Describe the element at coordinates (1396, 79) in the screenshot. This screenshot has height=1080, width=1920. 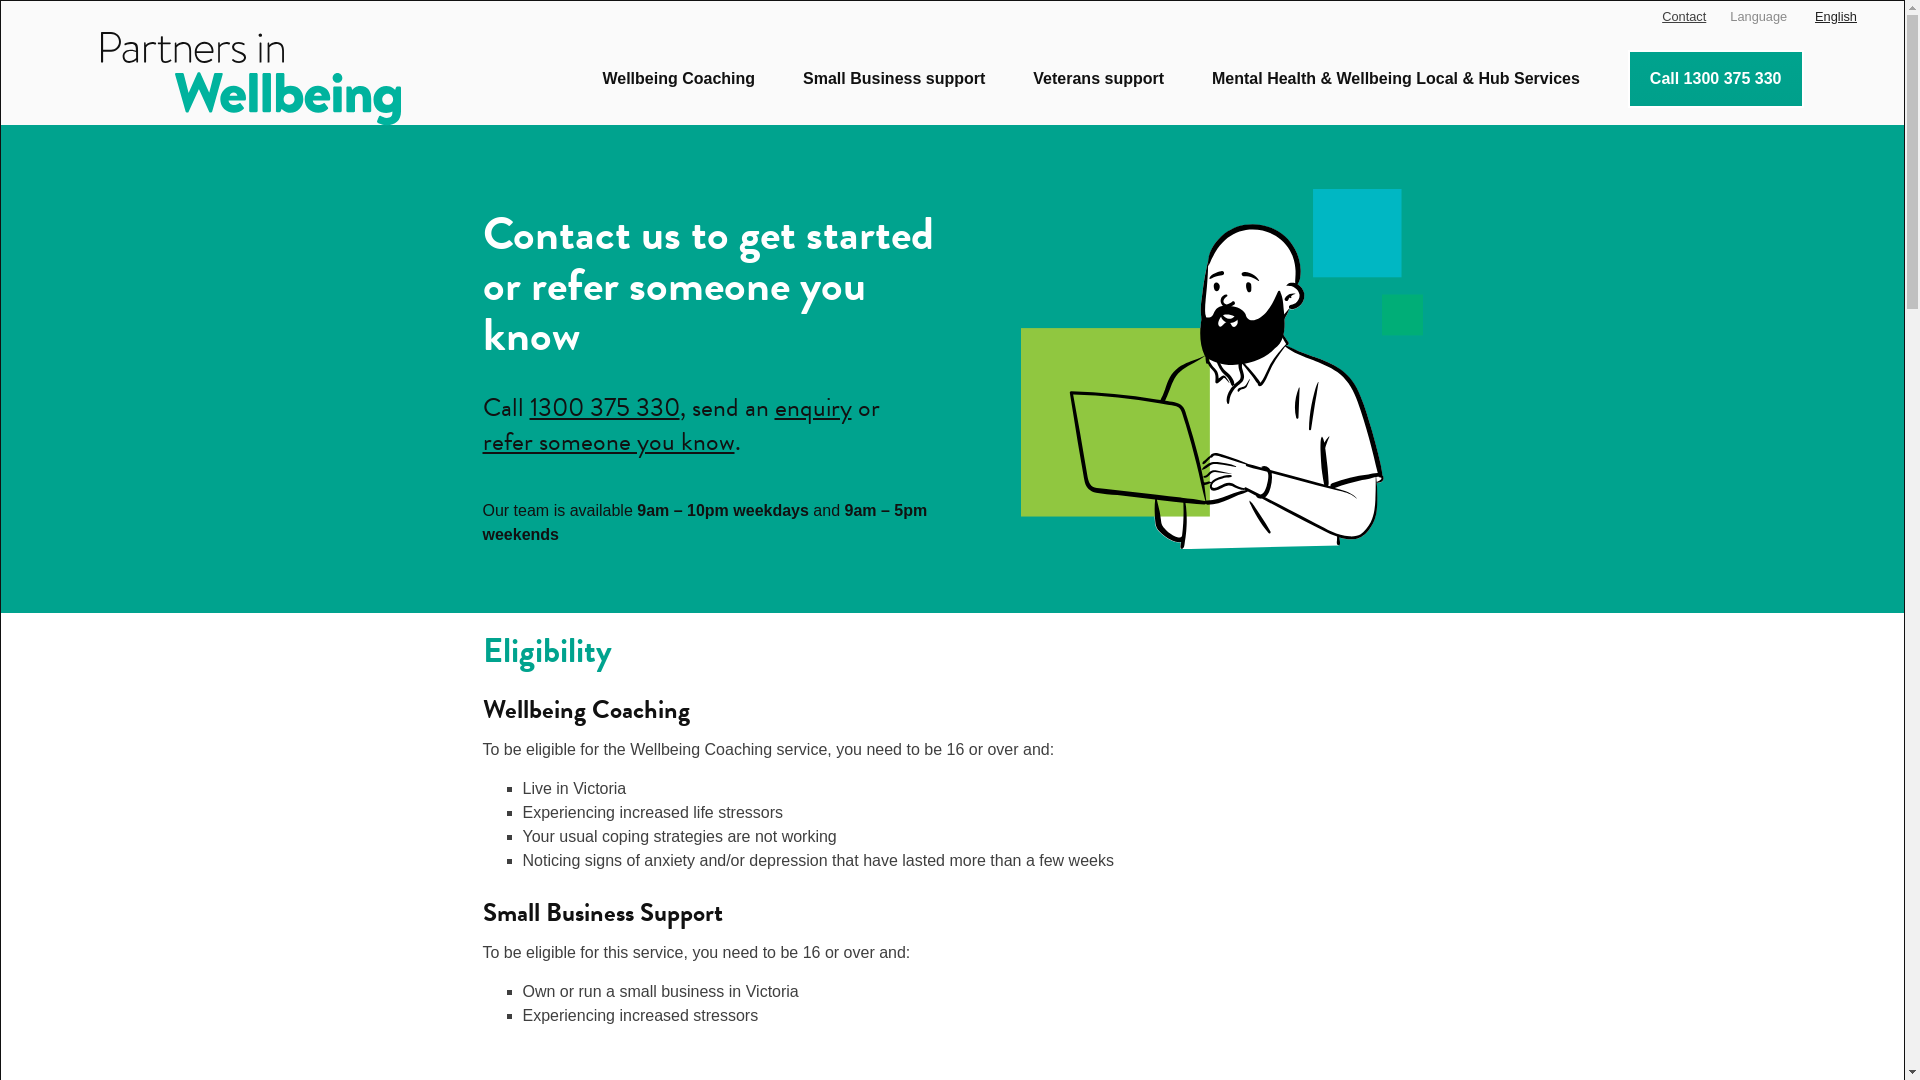
I see `Mental Health & Wellbeing Local & Hub Services` at that location.